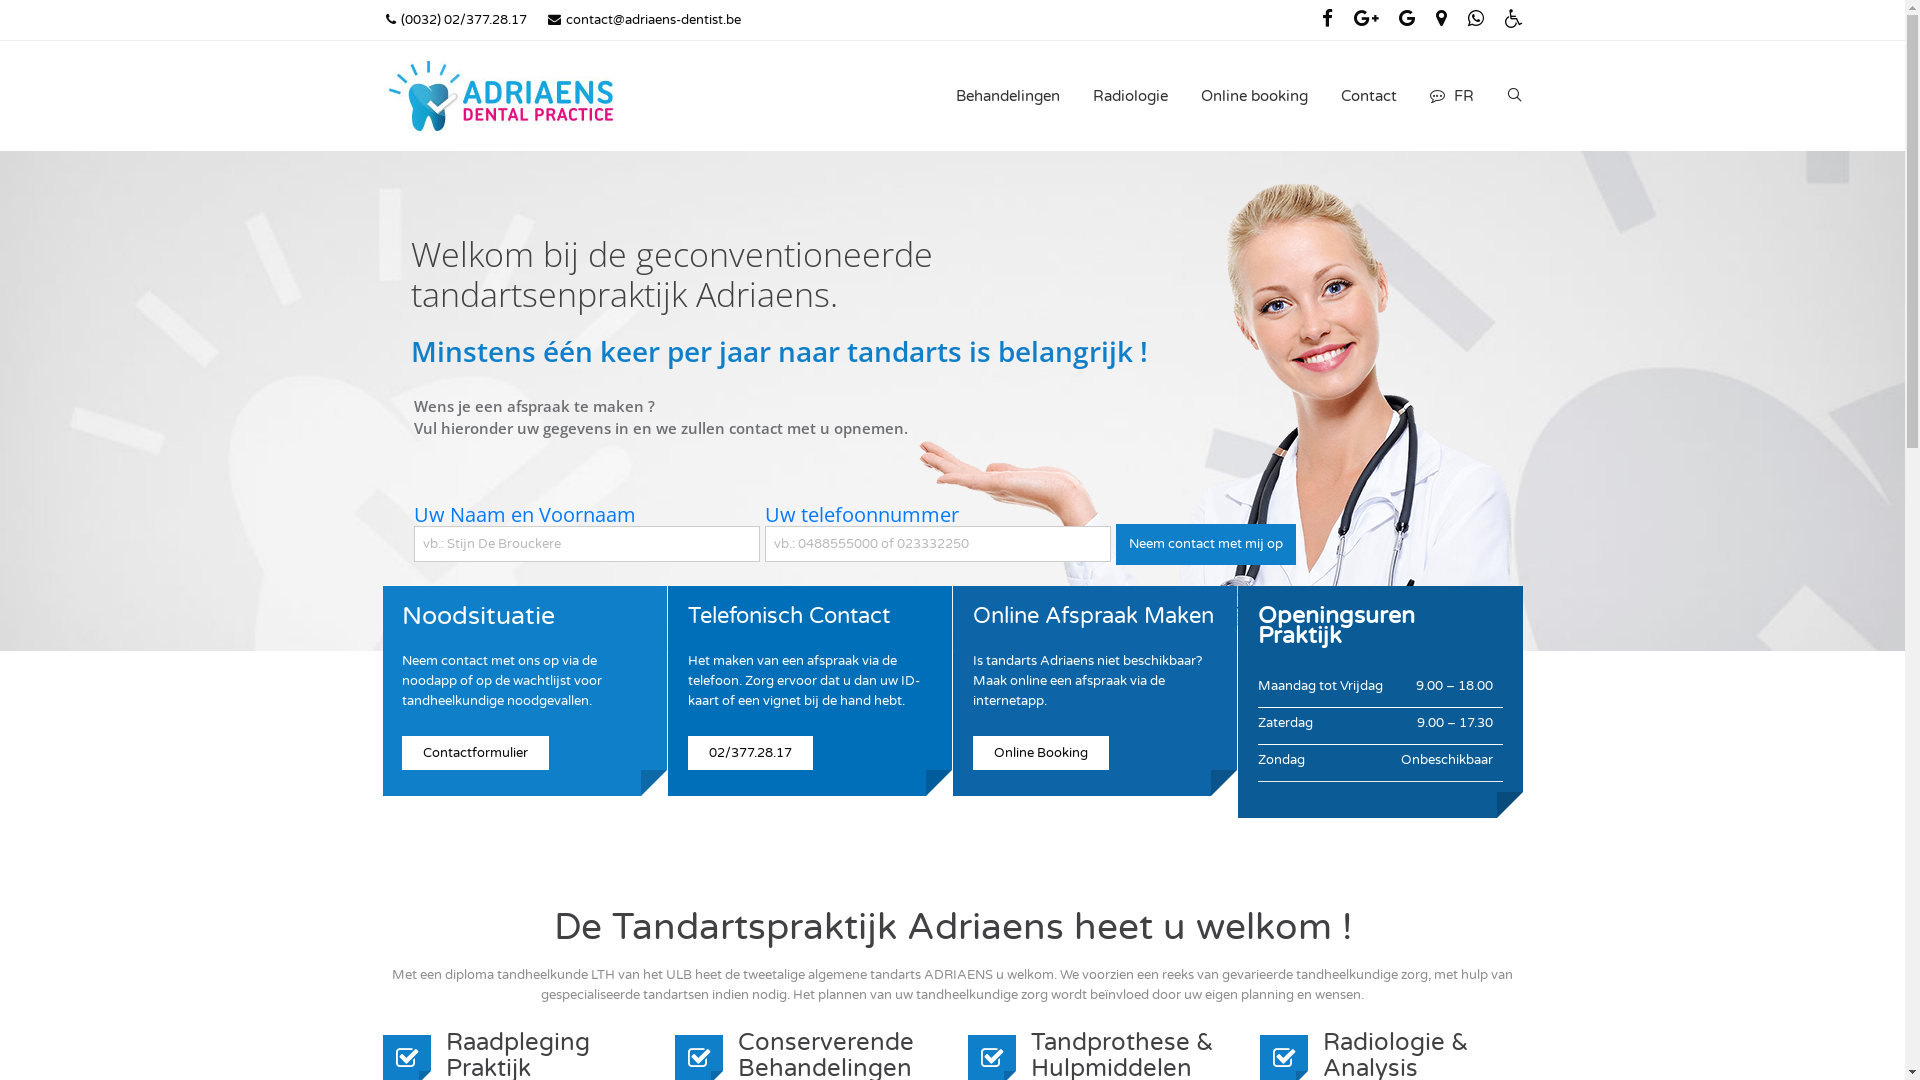 This screenshot has height=1080, width=1920. Describe the element at coordinates (1254, 96) in the screenshot. I see `Online booking` at that location.